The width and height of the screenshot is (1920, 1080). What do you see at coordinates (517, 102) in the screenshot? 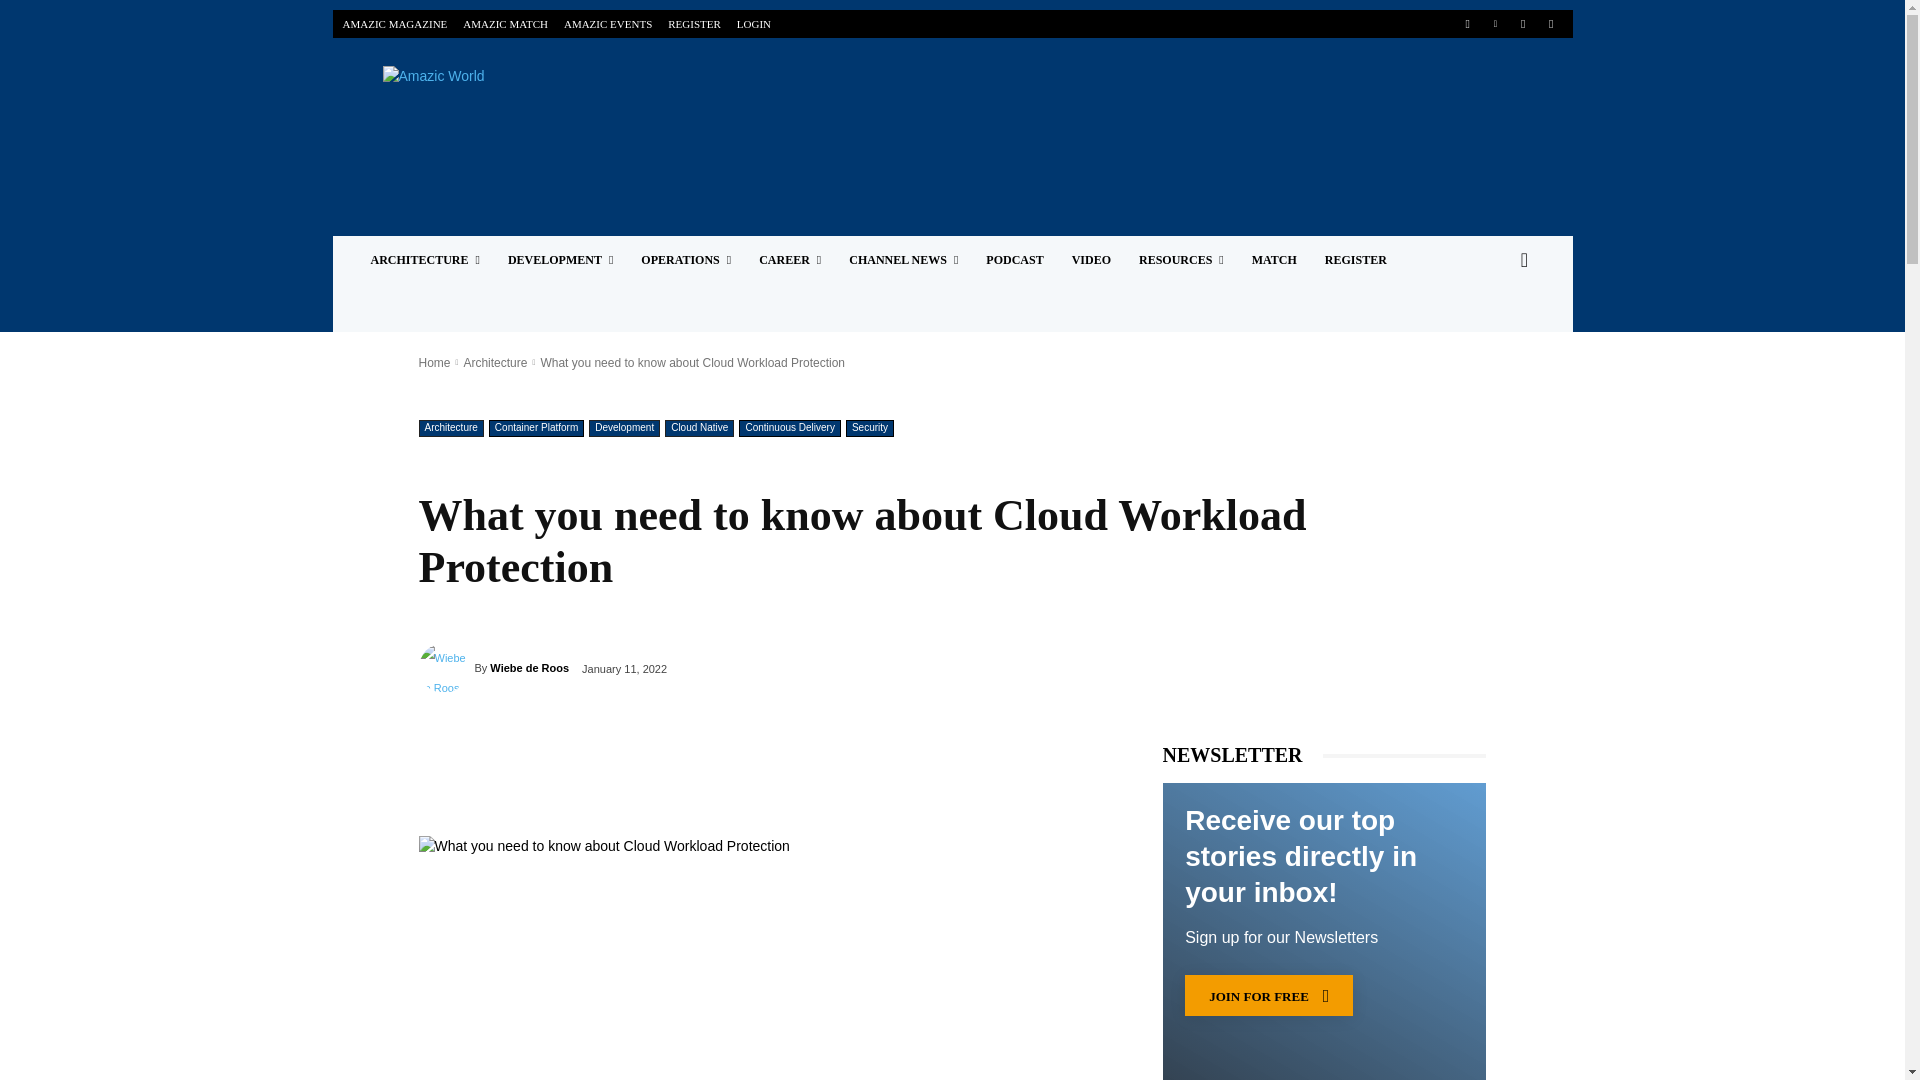
I see `Amazic World` at bounding box center [517, 102].